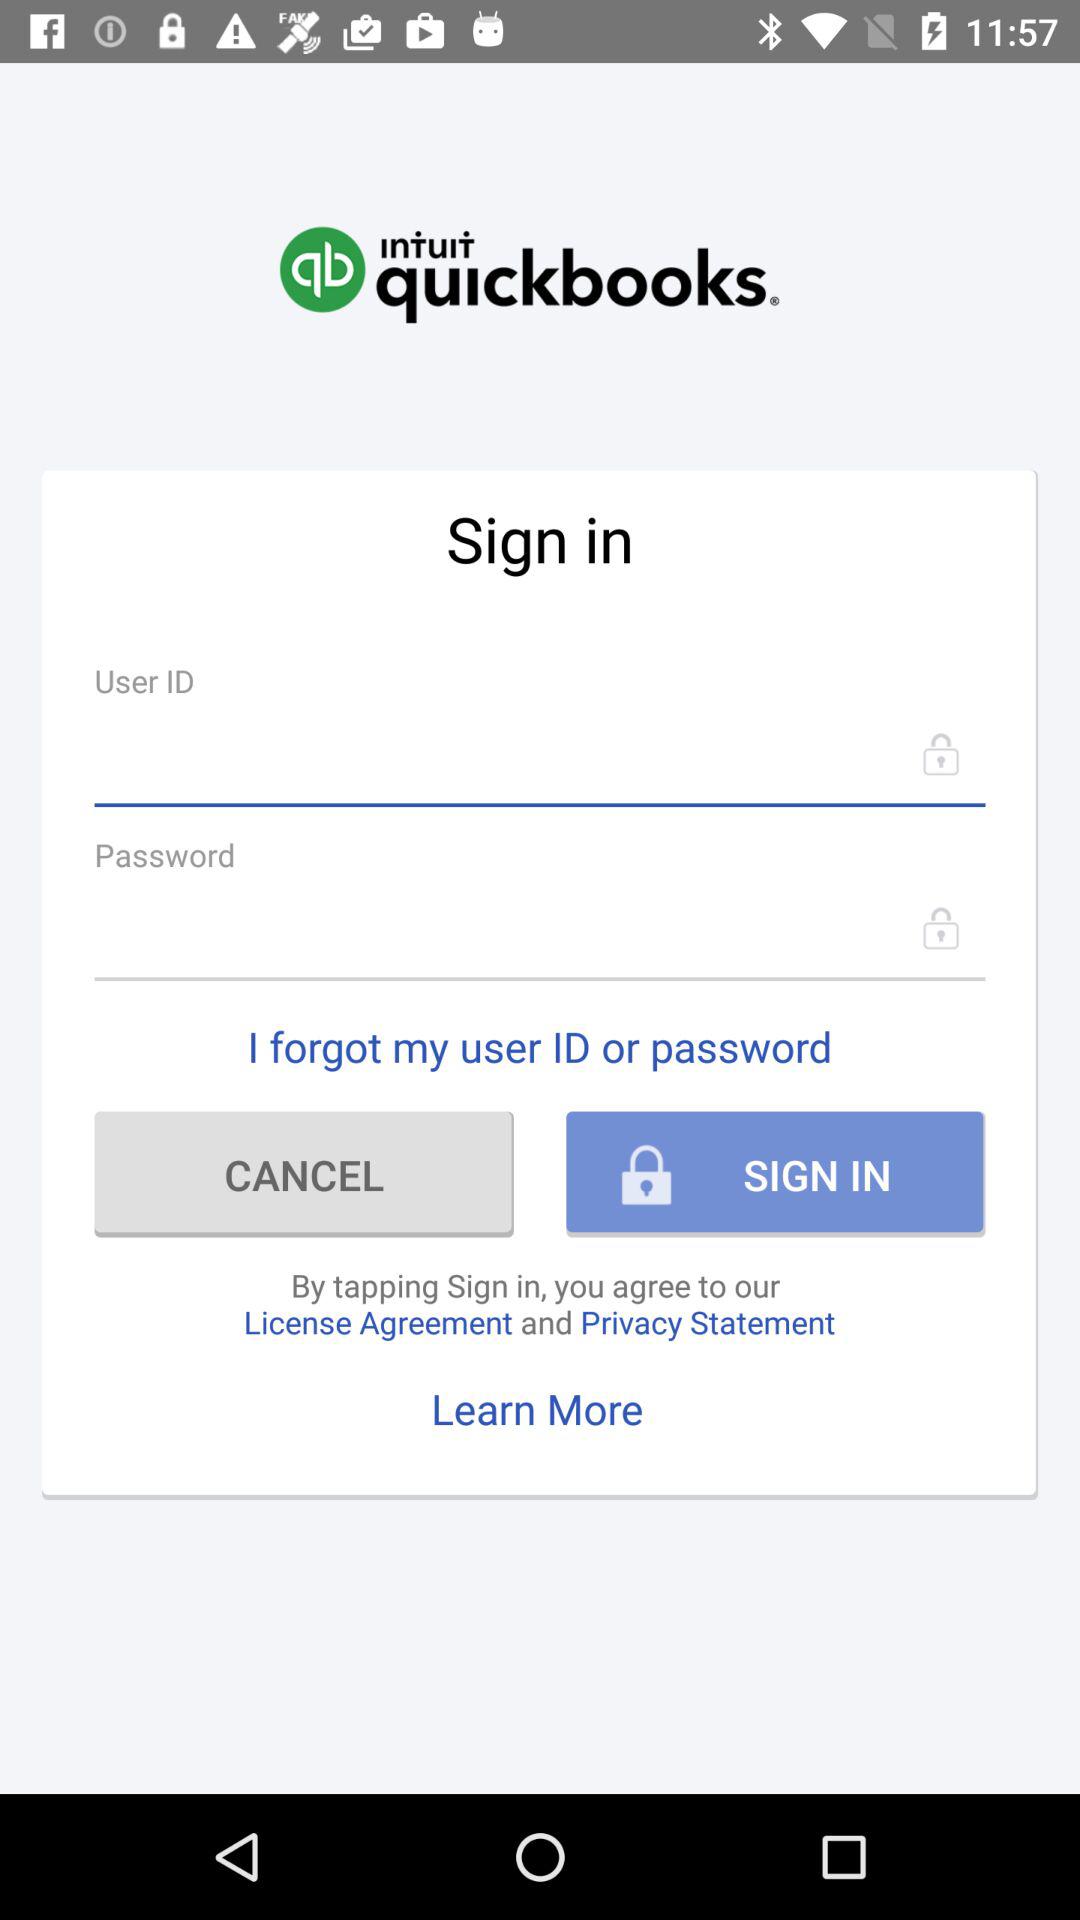 This screenshot has height=1920, width=1080. What do you see at coordinates (304, 1174) in the screenshot?
I see `turn on cancel icon` at bounding box center [304, 1174].